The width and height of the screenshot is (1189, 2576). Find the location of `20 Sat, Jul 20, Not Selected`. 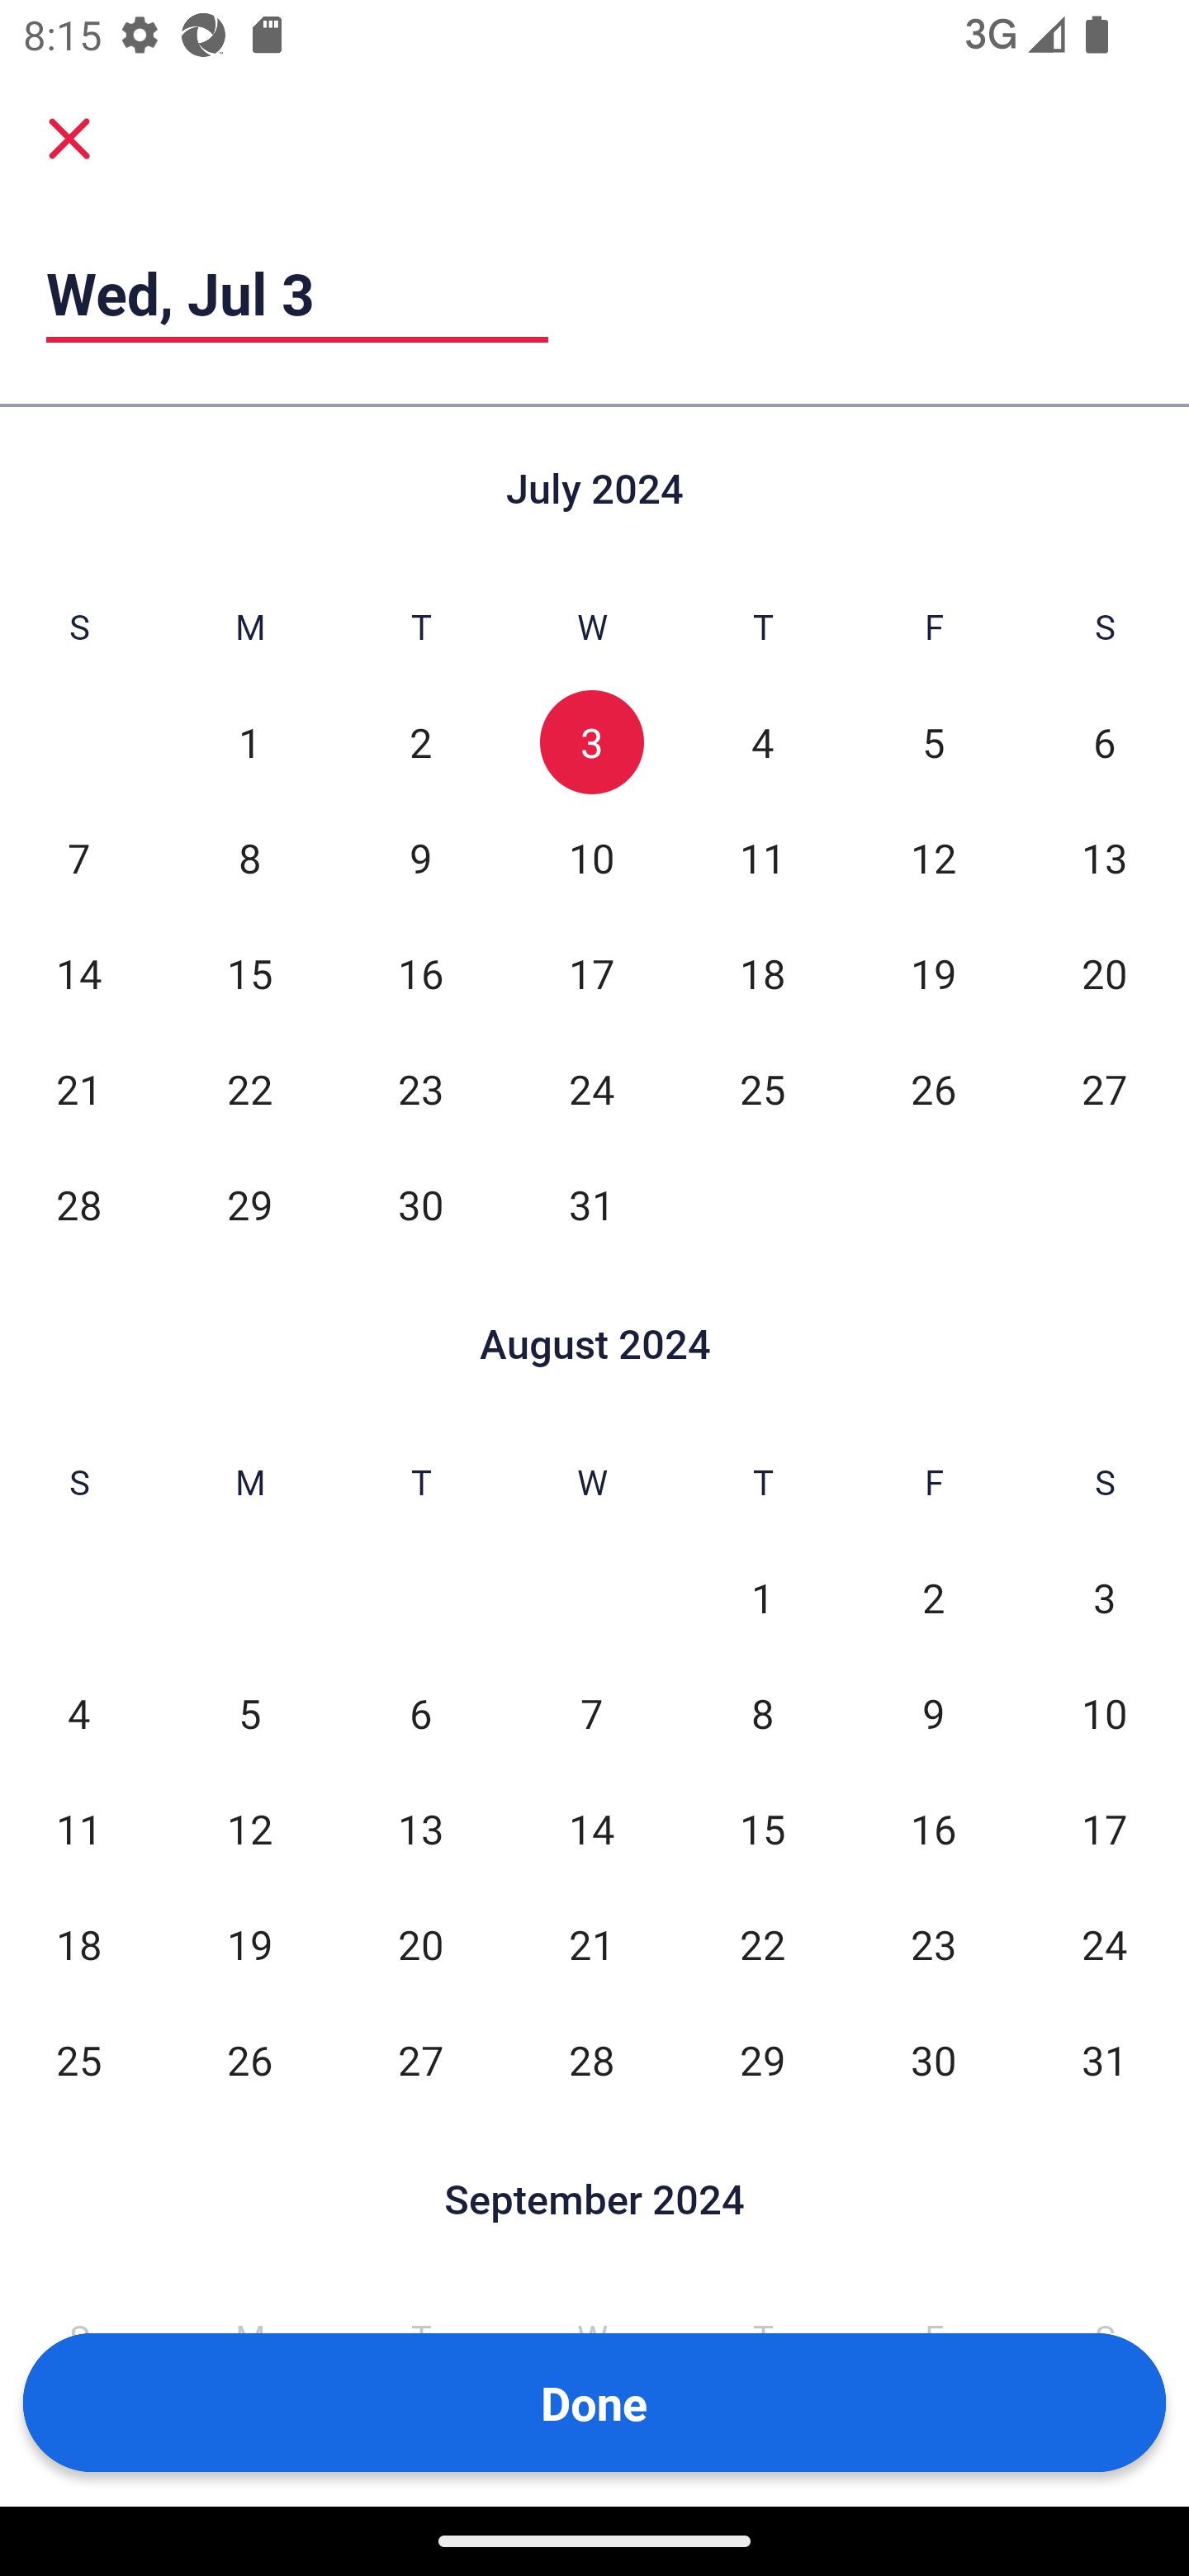

20 Sat, Jul 20, Not Selected is located at coordinates (1105, 973).